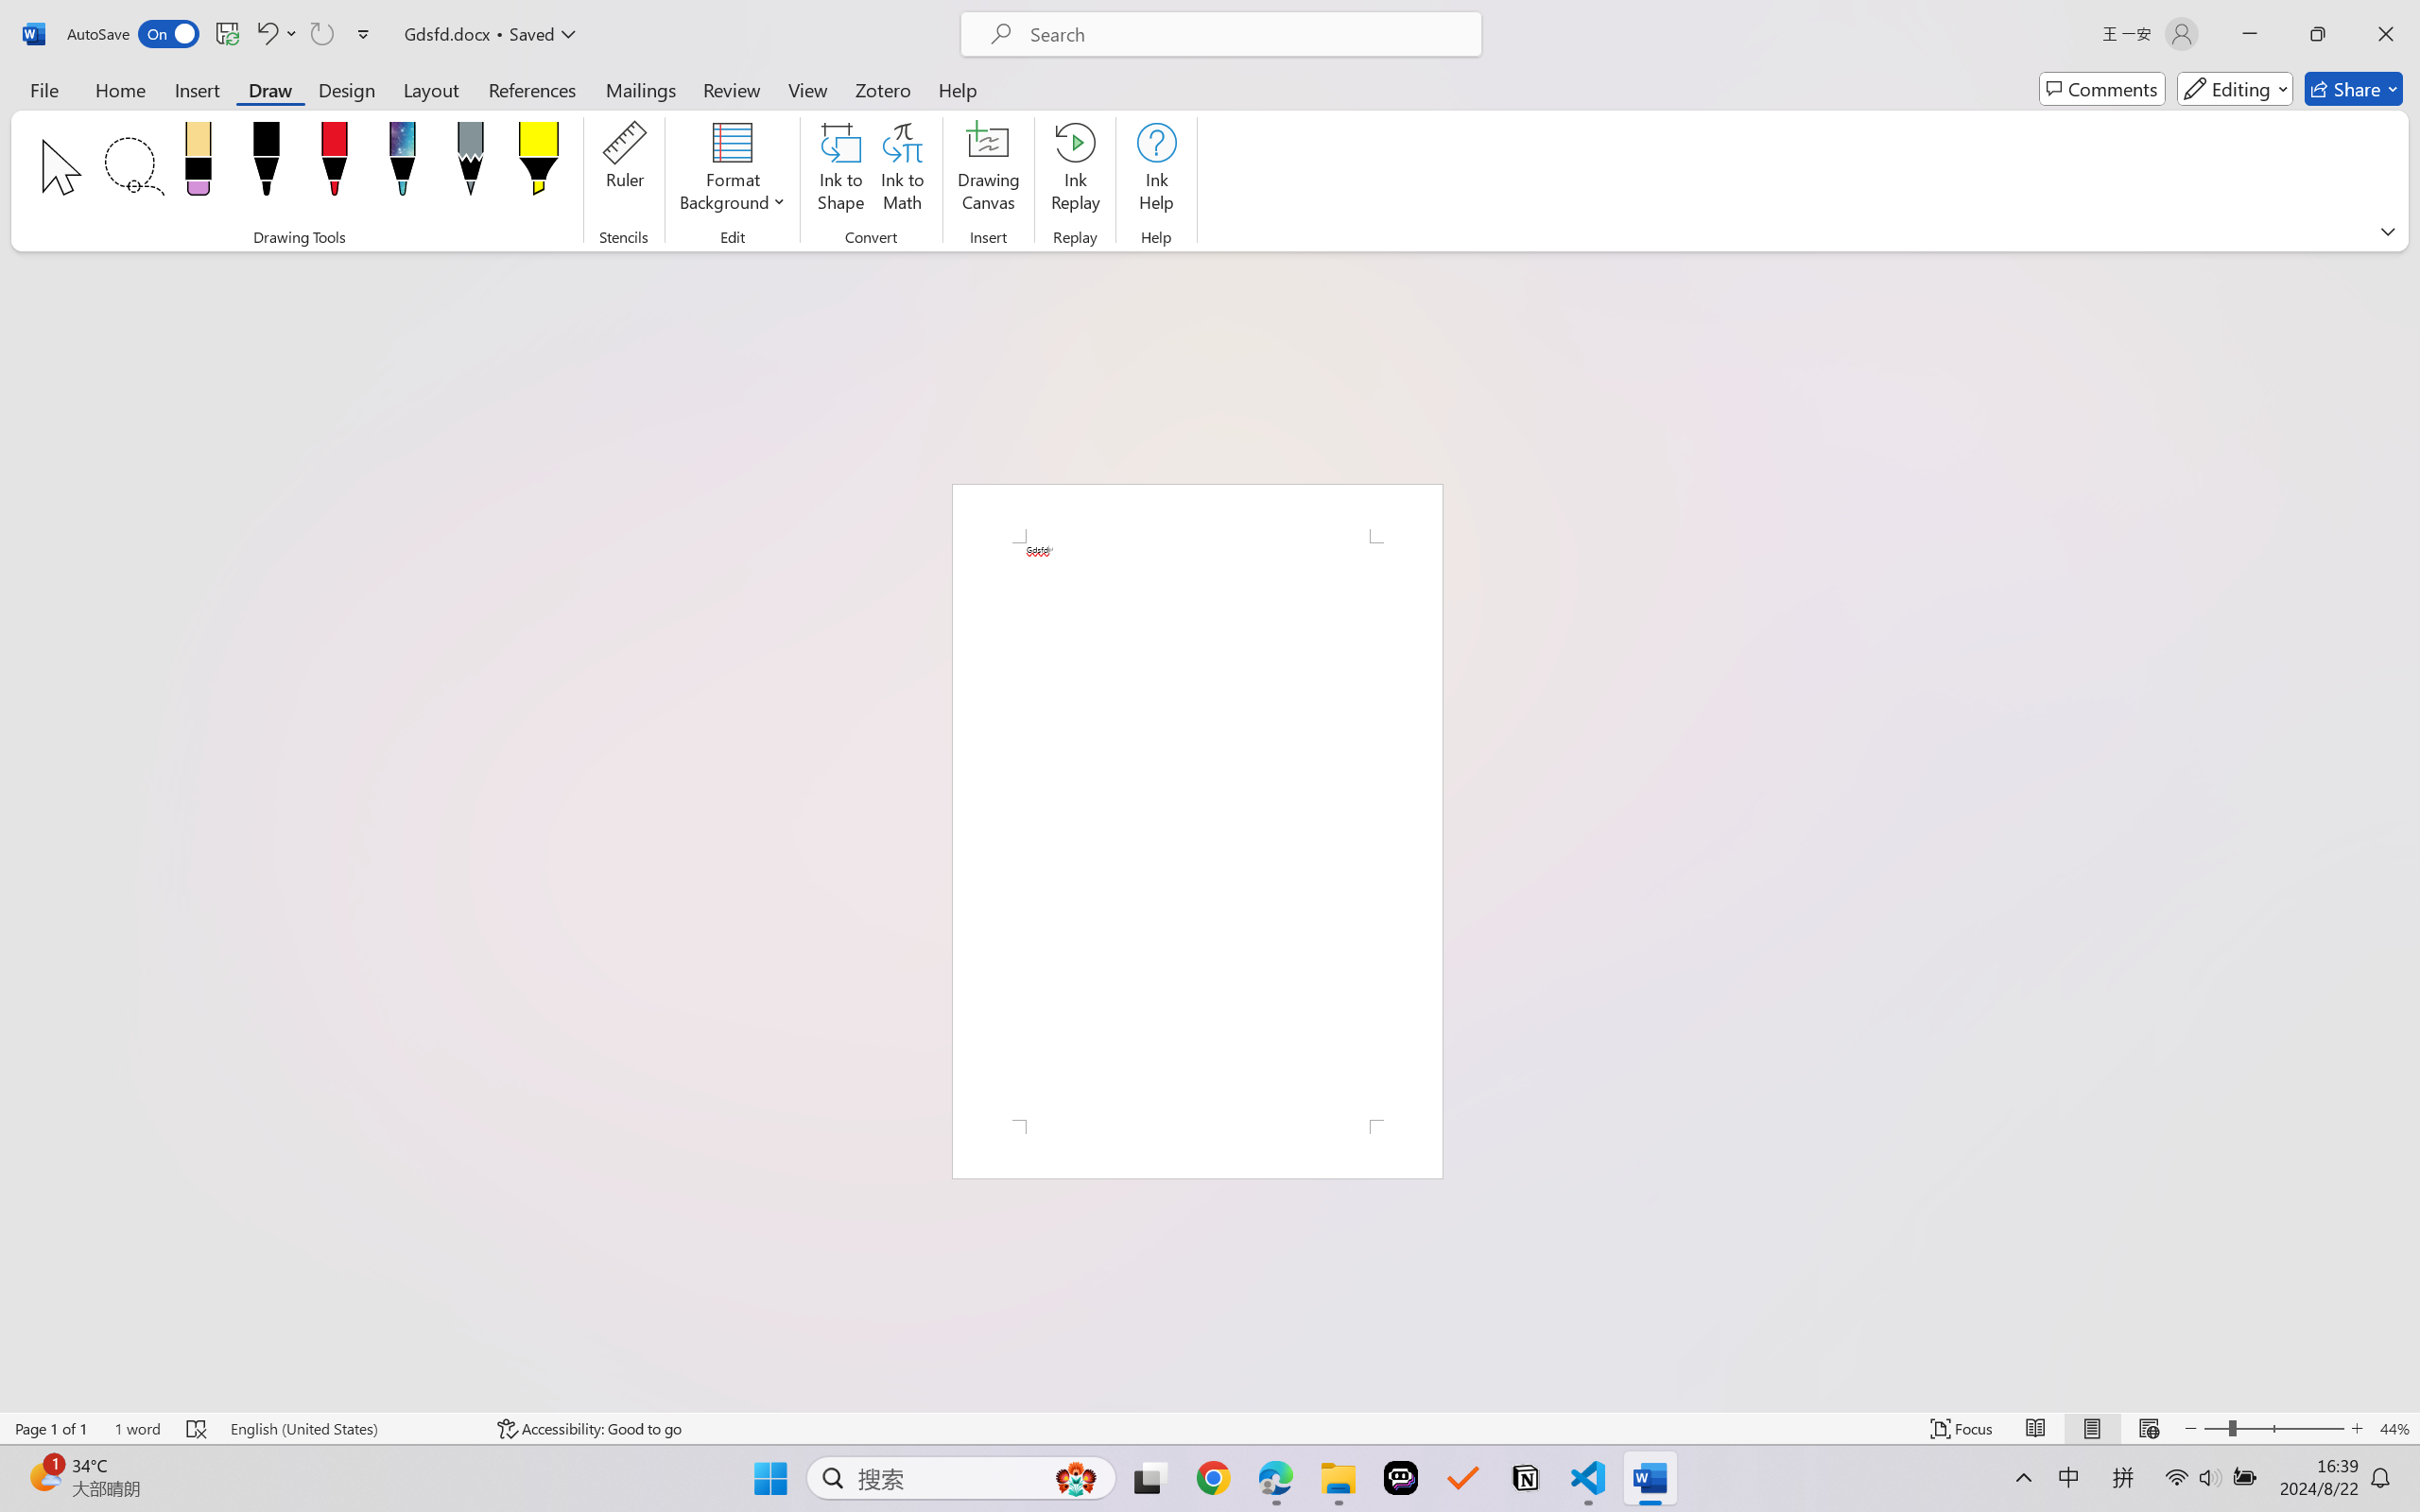 Image resolution: width=2420 pixels, height=1512 pixels. What do you see at coordinates (2304, 905) in the screenshot?
I see `Read more about making documents accessible` at bounding box center [2304, 905].